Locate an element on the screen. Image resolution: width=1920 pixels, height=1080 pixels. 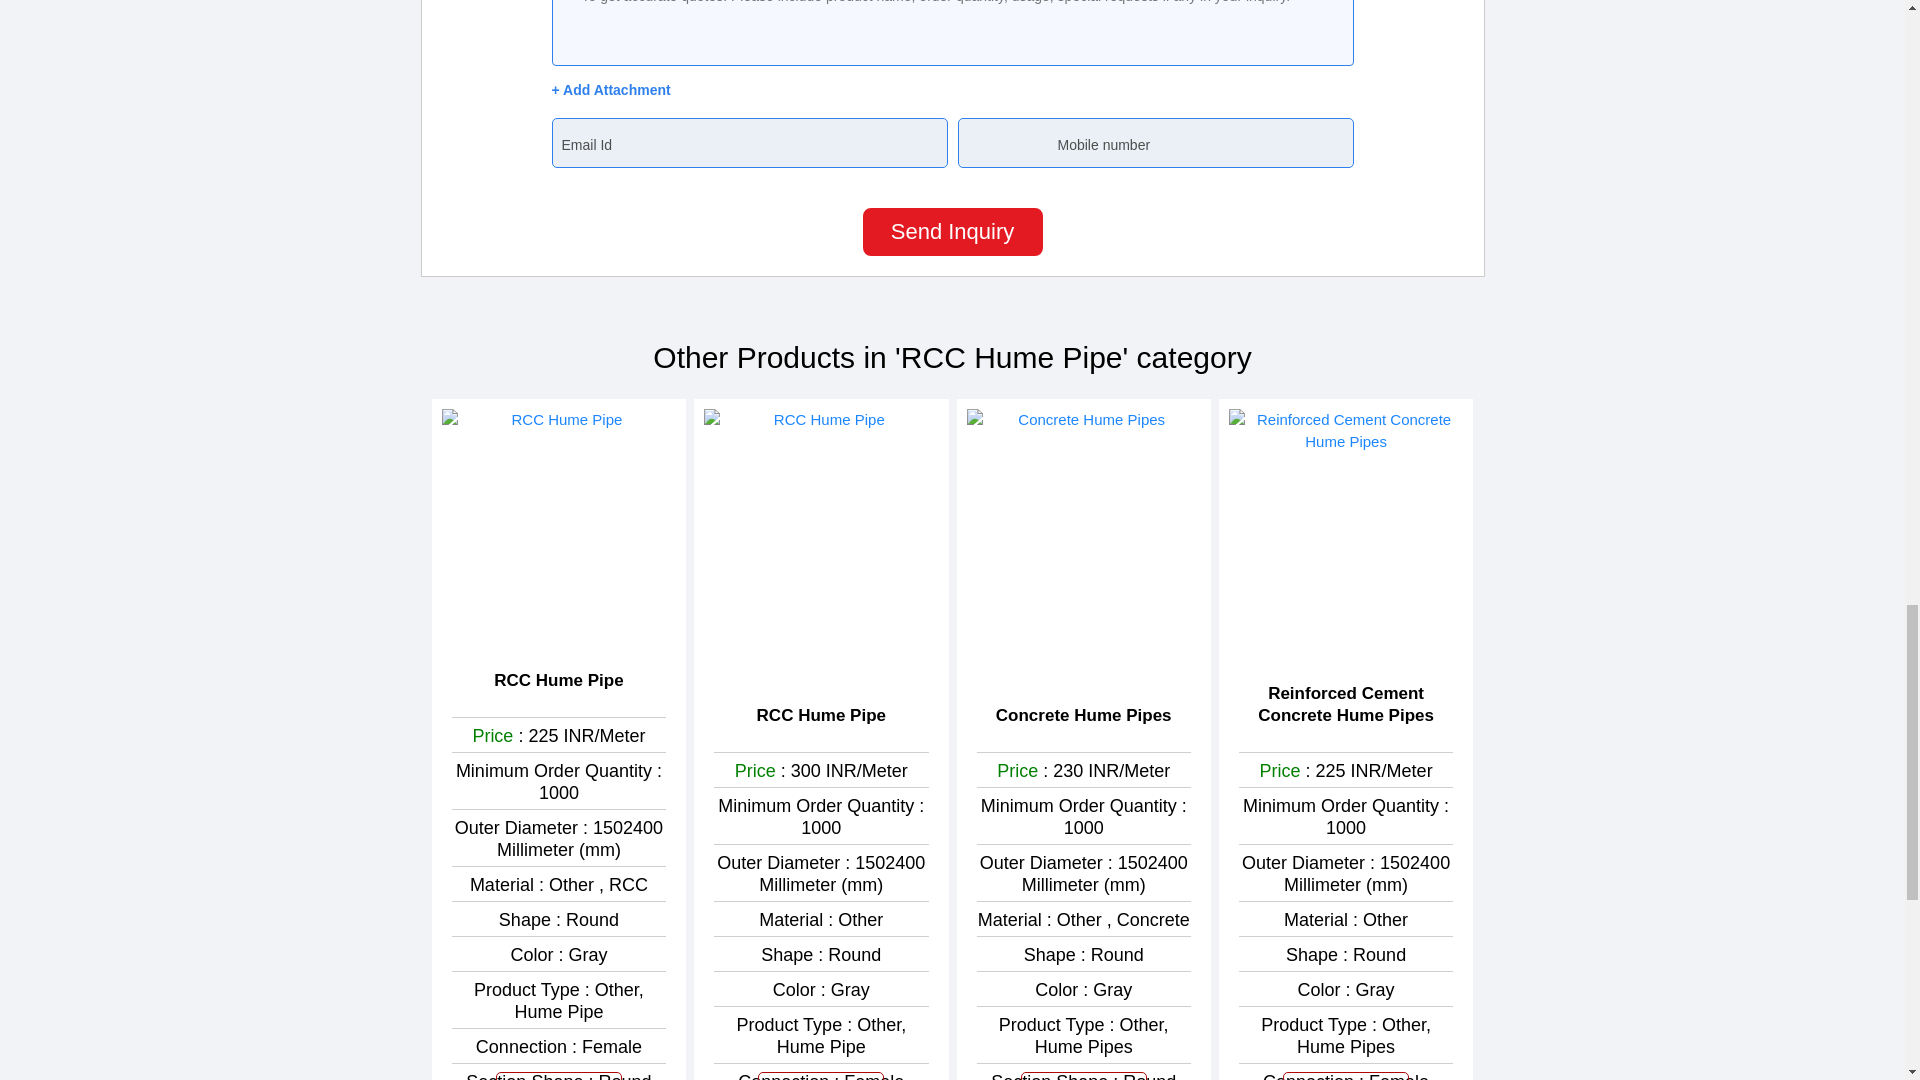
Reinforced Cement Concrete Hume Pipes is located at coordinates (1346, 704).